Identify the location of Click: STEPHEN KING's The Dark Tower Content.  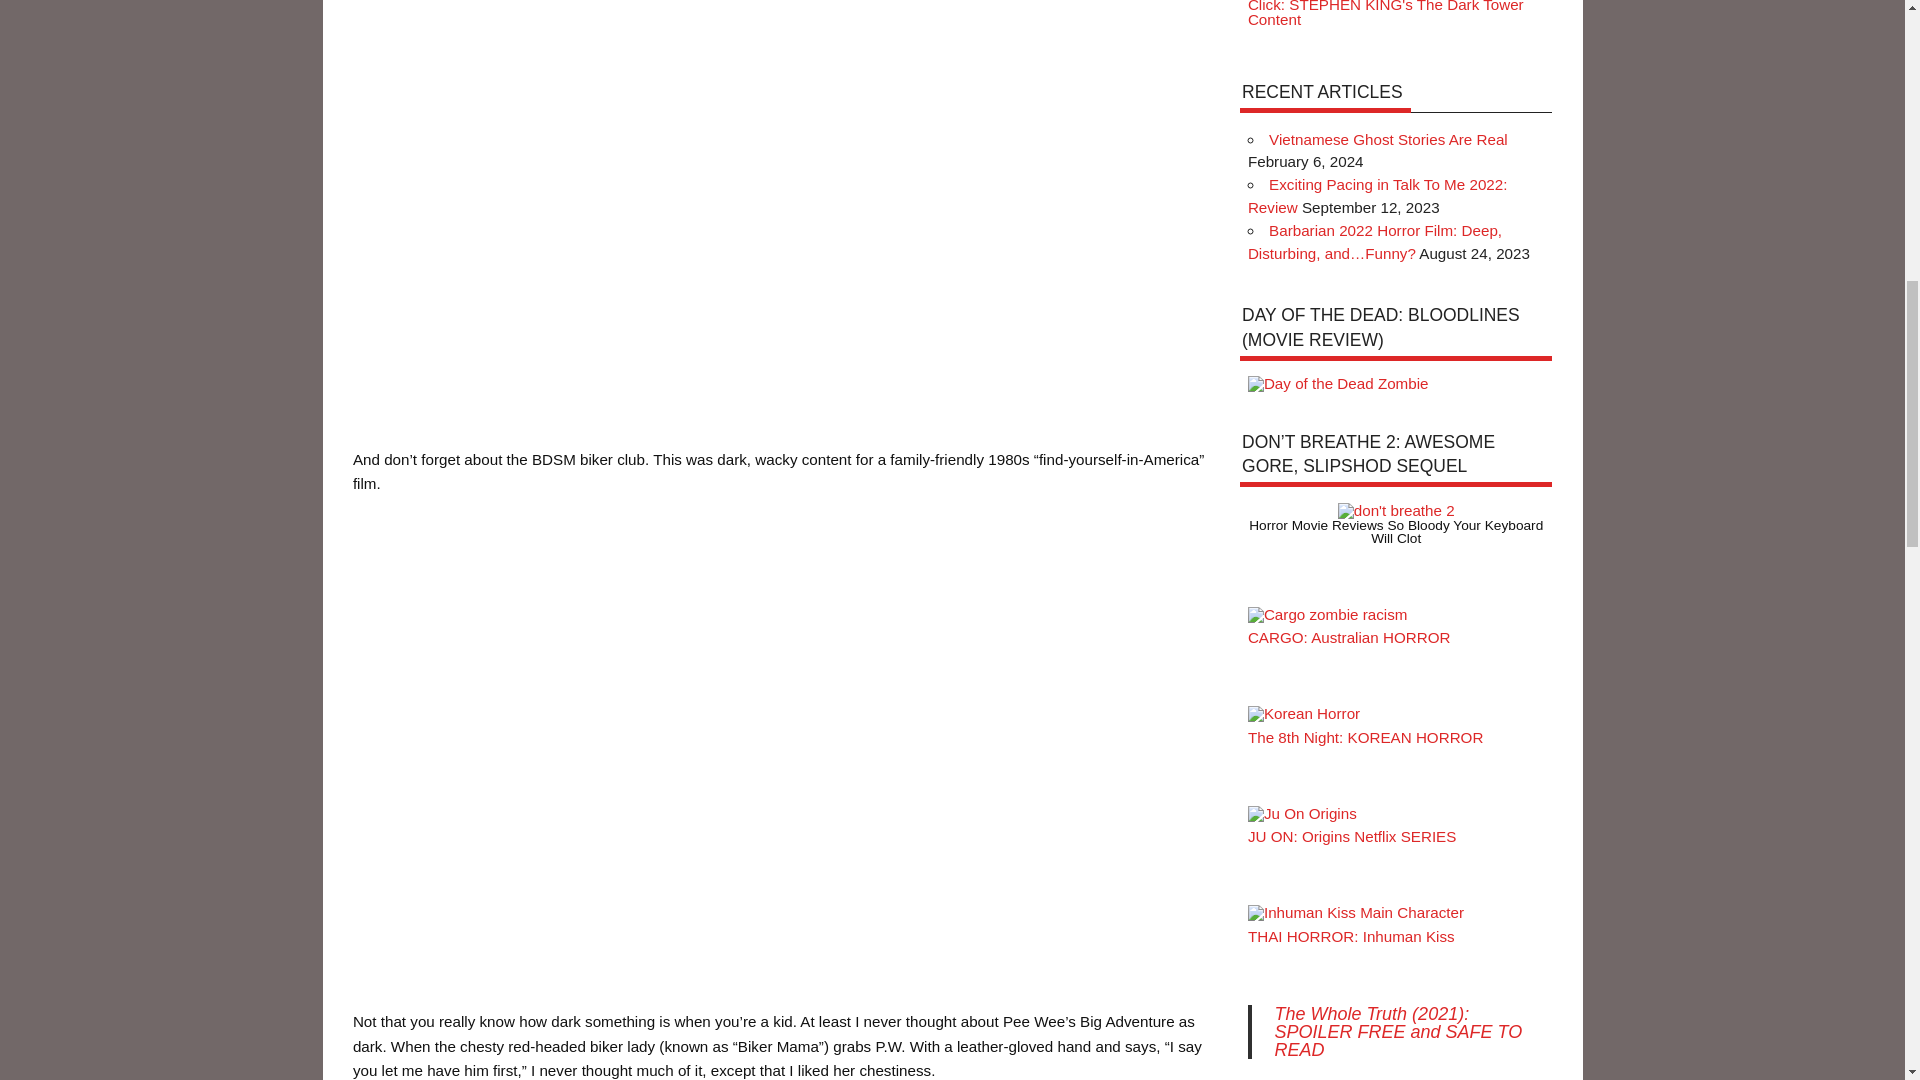
(1386, 14).